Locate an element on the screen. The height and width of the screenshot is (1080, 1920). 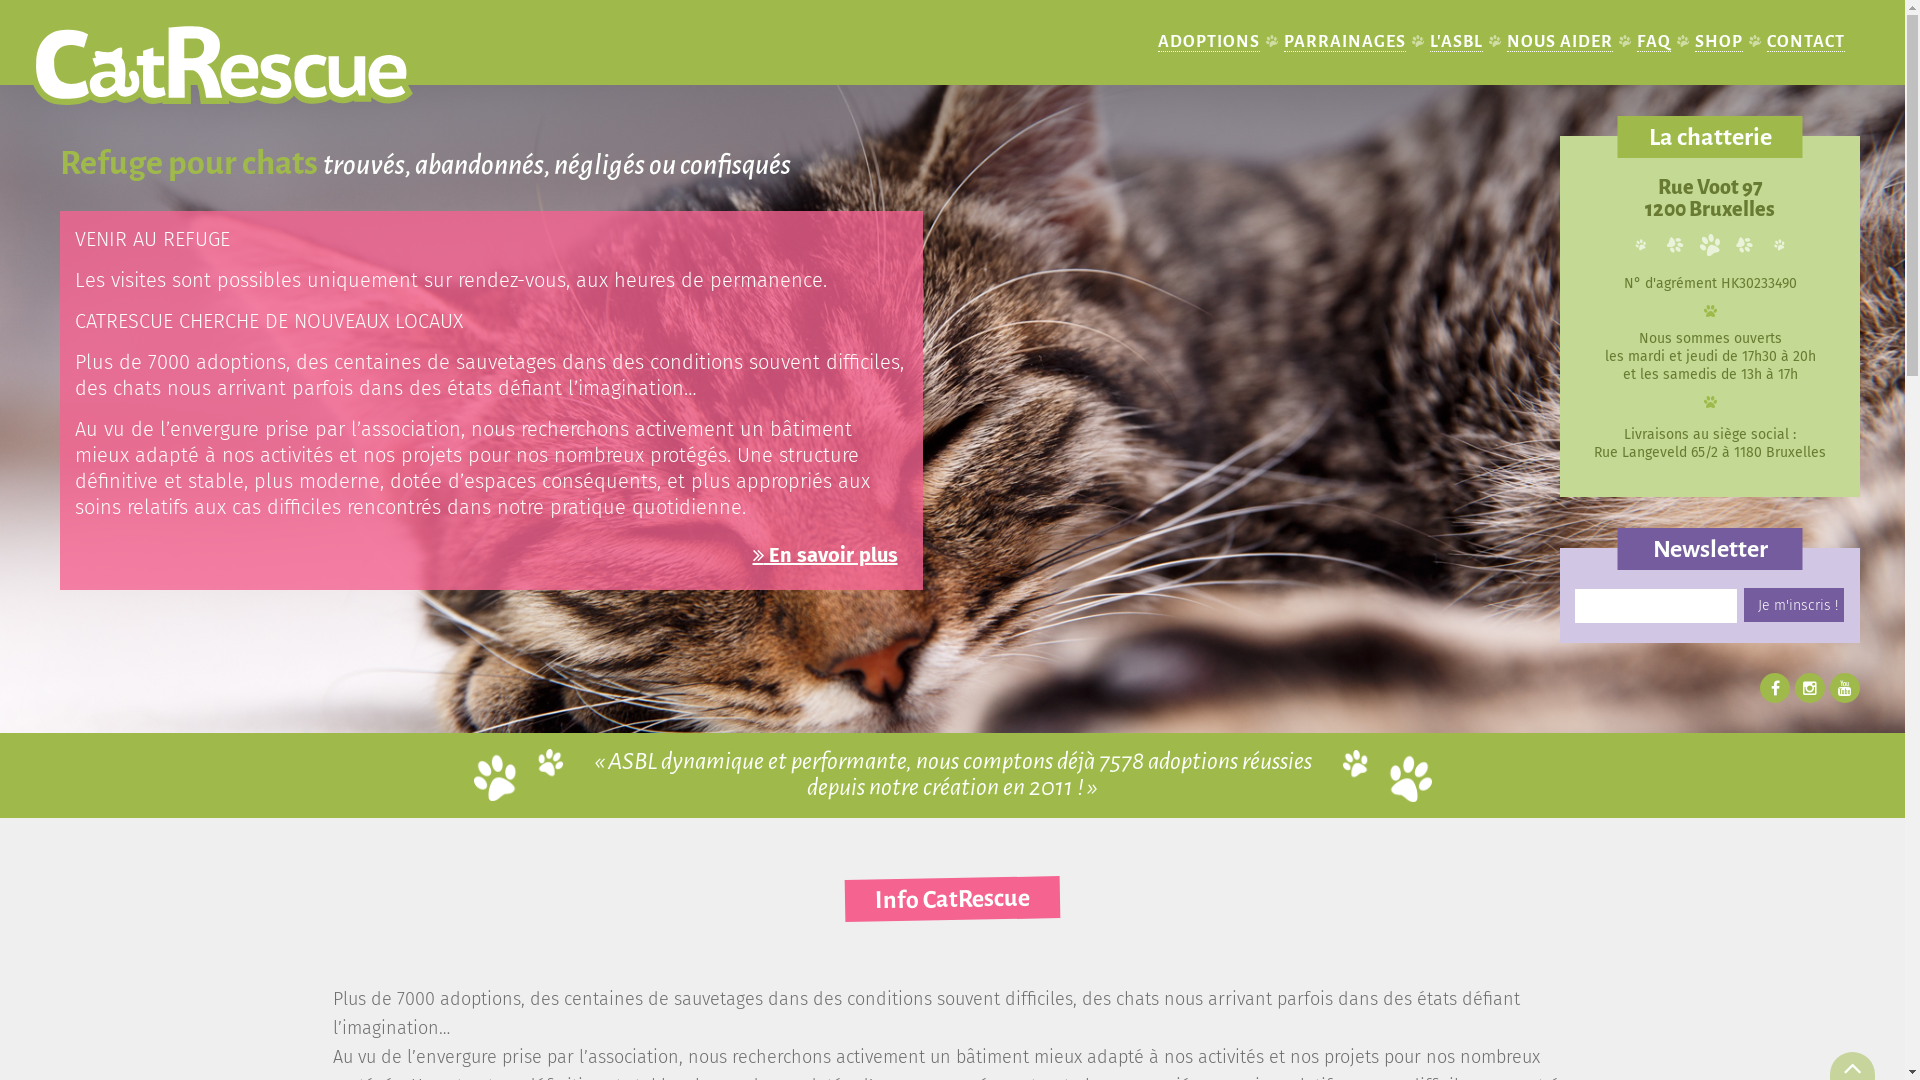
L'ASBL is located at coordinates (1456, 42).